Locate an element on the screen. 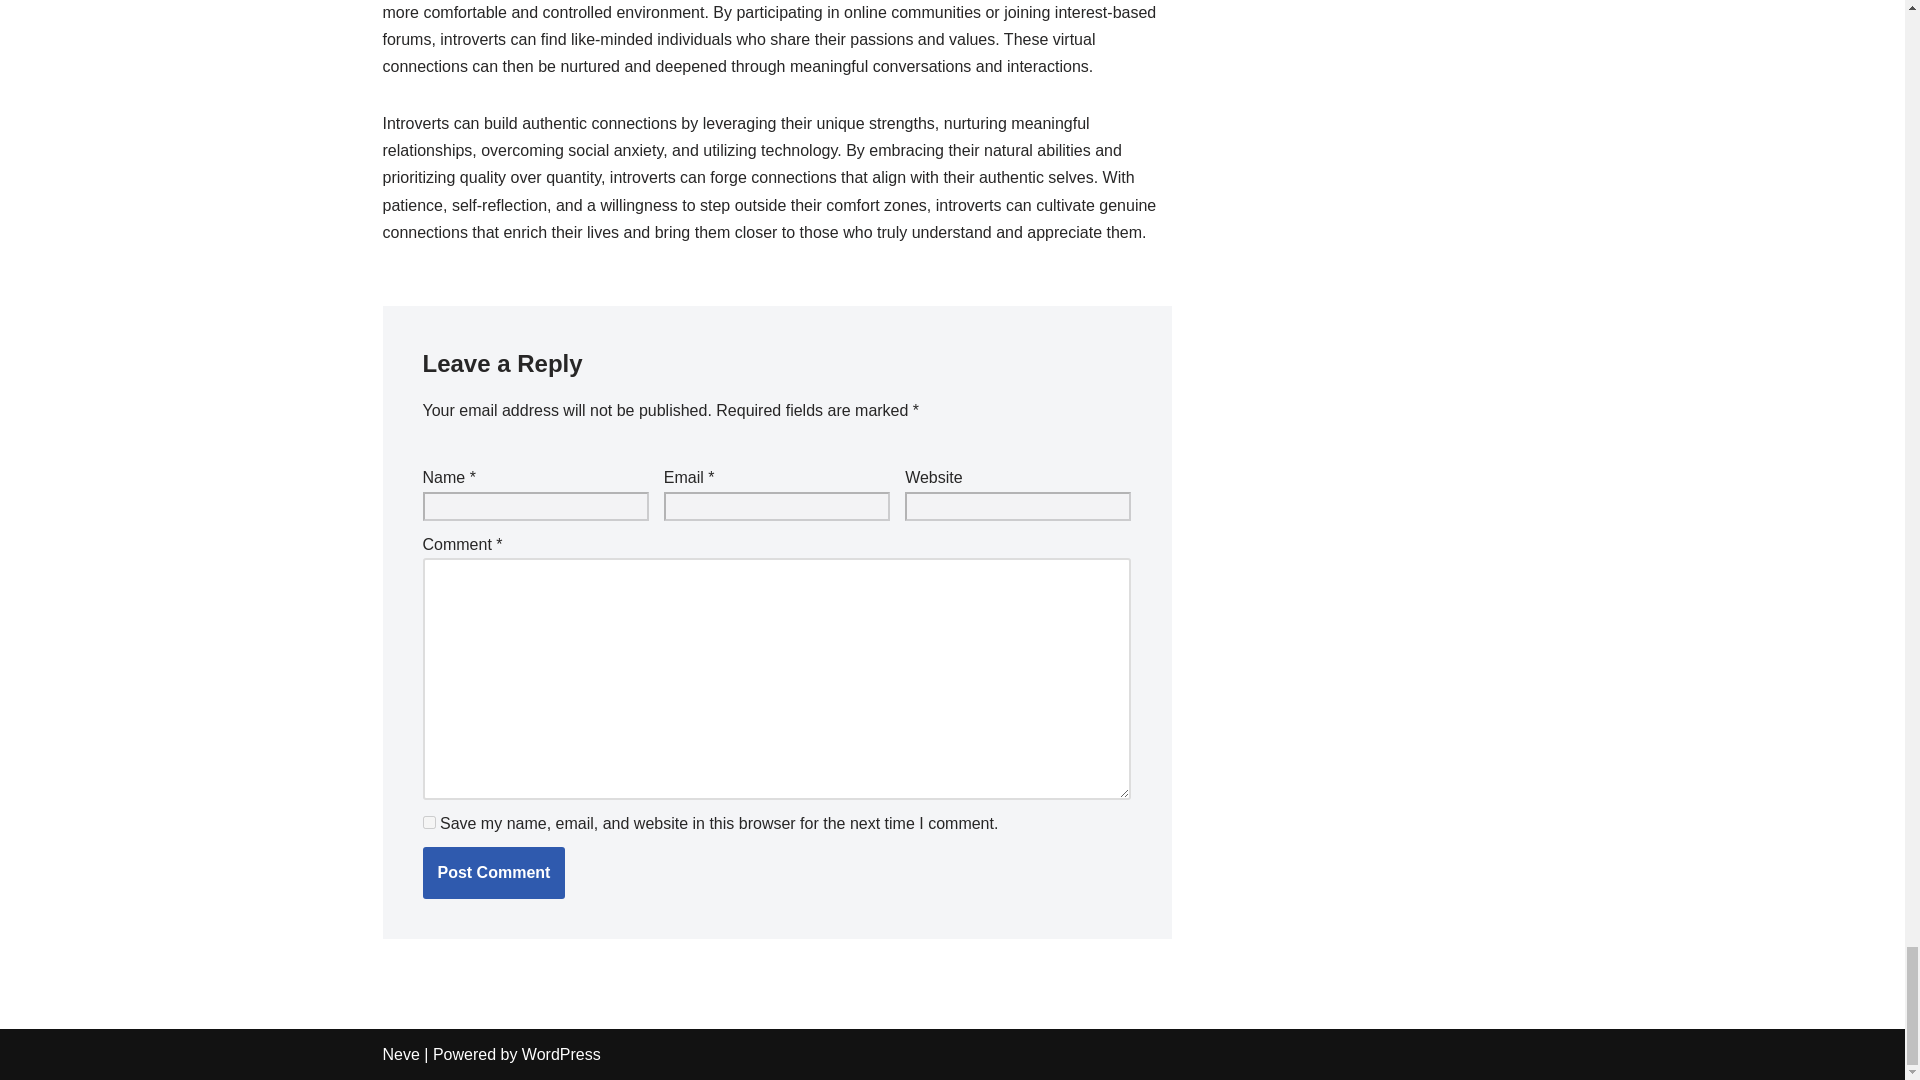 The image size is (1920, 1080). Neve is located at coordinates (400, 1054).